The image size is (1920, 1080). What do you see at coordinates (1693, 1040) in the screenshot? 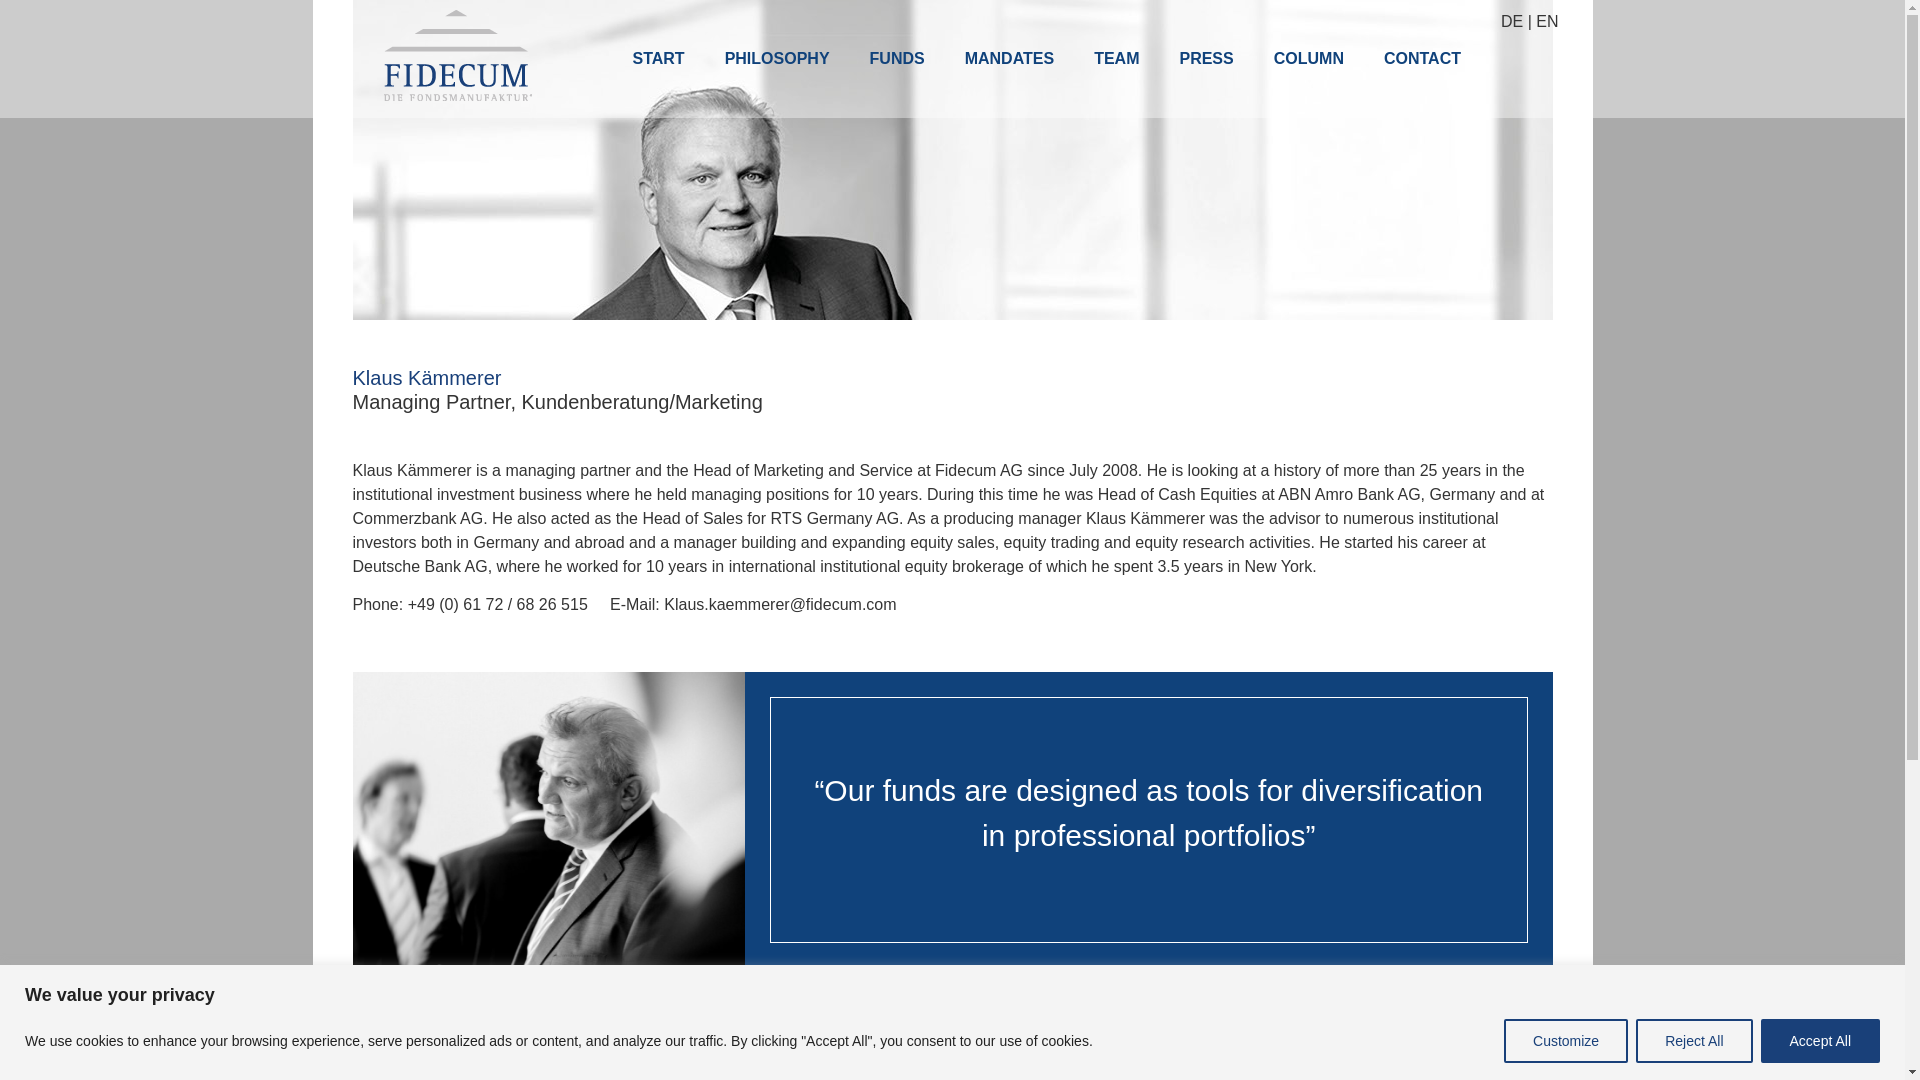
I see `Reject All` at bounding box center [1693, 1040].